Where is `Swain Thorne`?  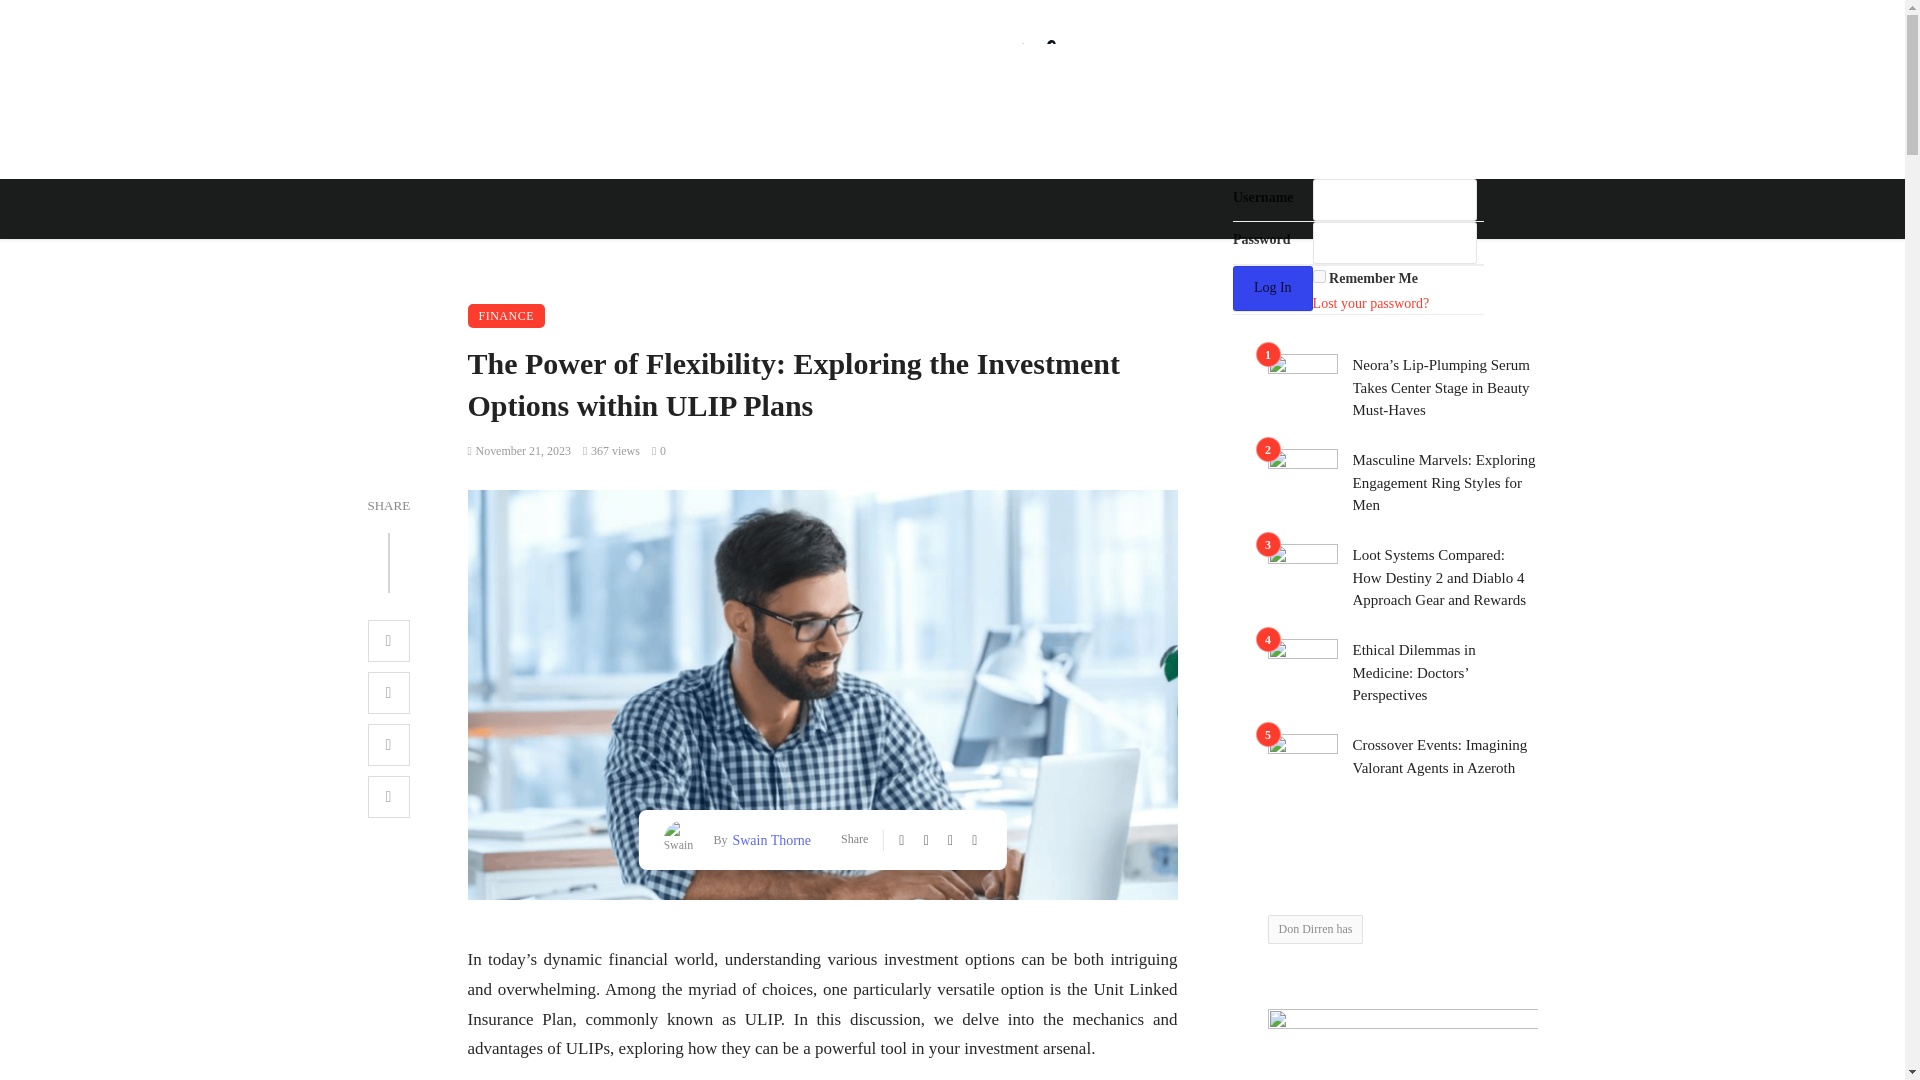 Swain Thorne is located at coordinates (768, 840).